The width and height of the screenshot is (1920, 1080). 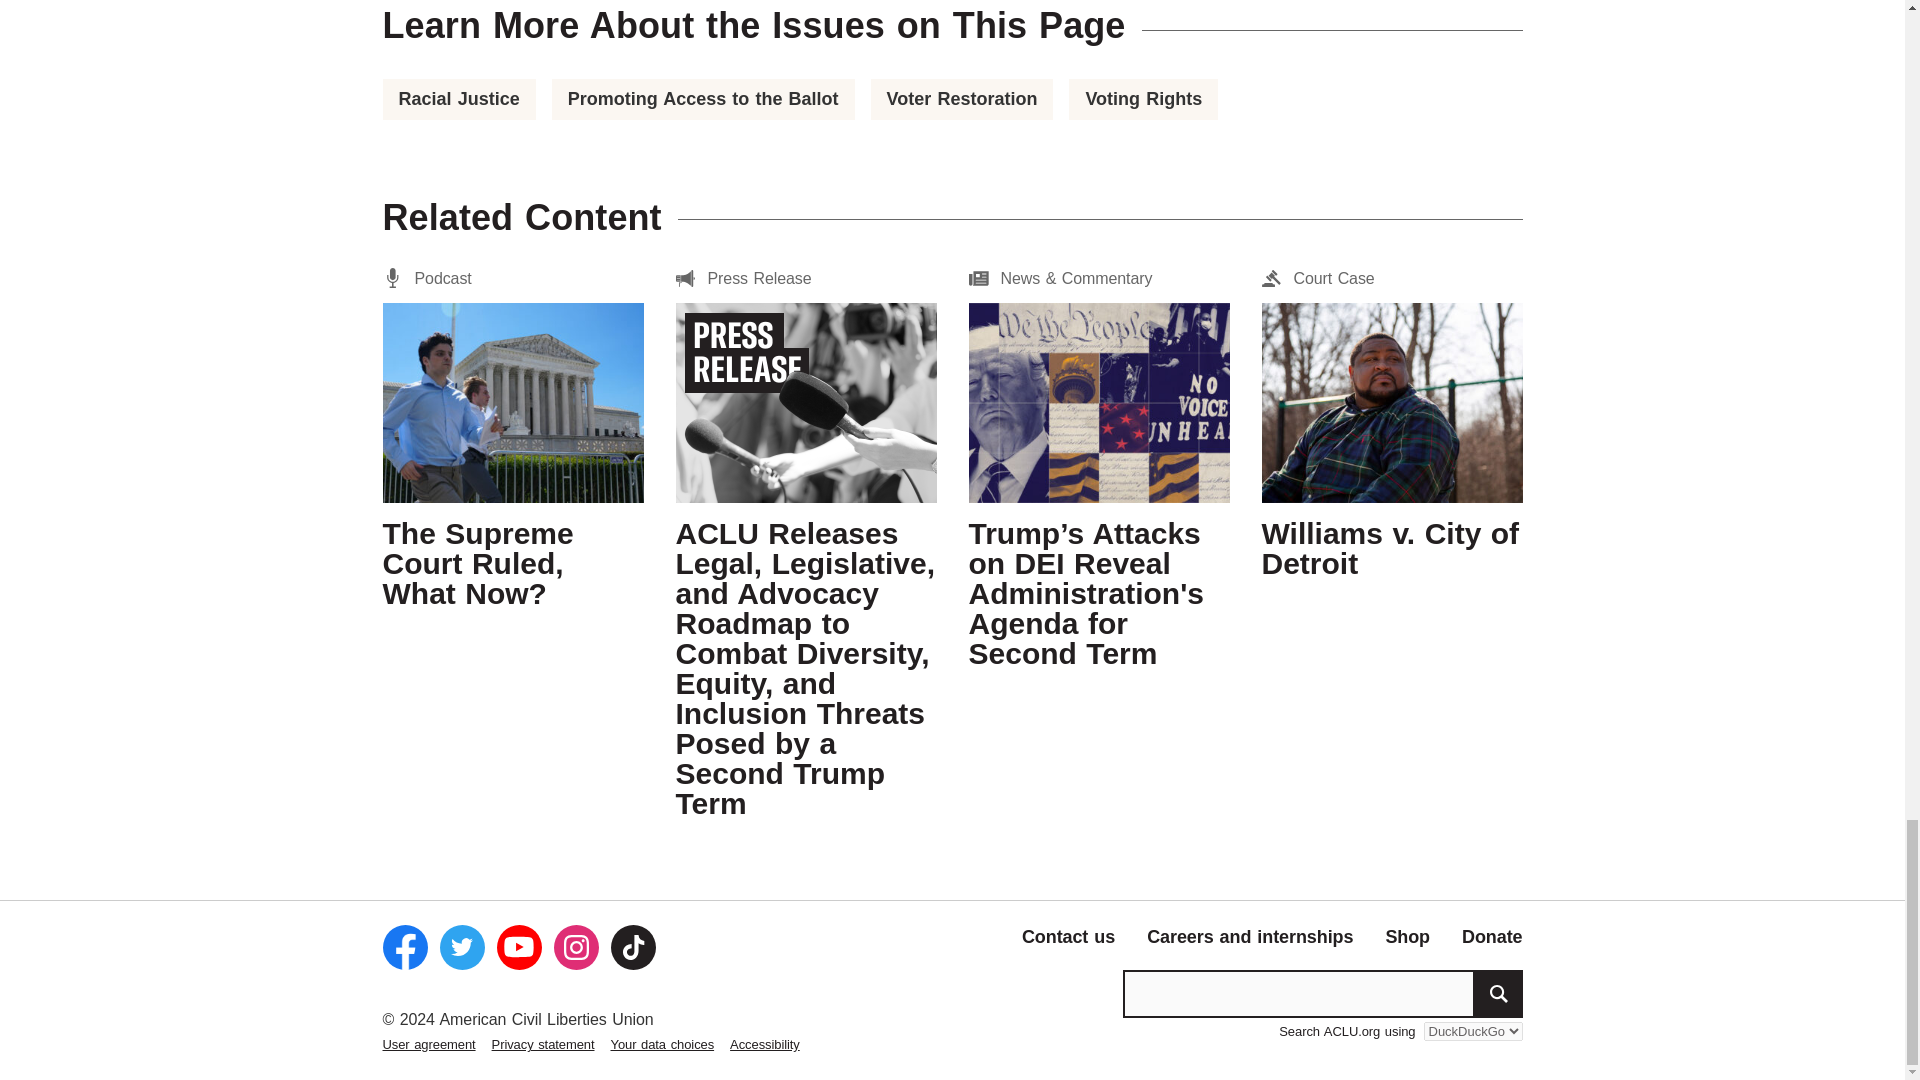 What do you see at coordinates (576, 946) in the screenshot?
I see `Follow the ACLU on Instagram` at bounding box center [576, 946].